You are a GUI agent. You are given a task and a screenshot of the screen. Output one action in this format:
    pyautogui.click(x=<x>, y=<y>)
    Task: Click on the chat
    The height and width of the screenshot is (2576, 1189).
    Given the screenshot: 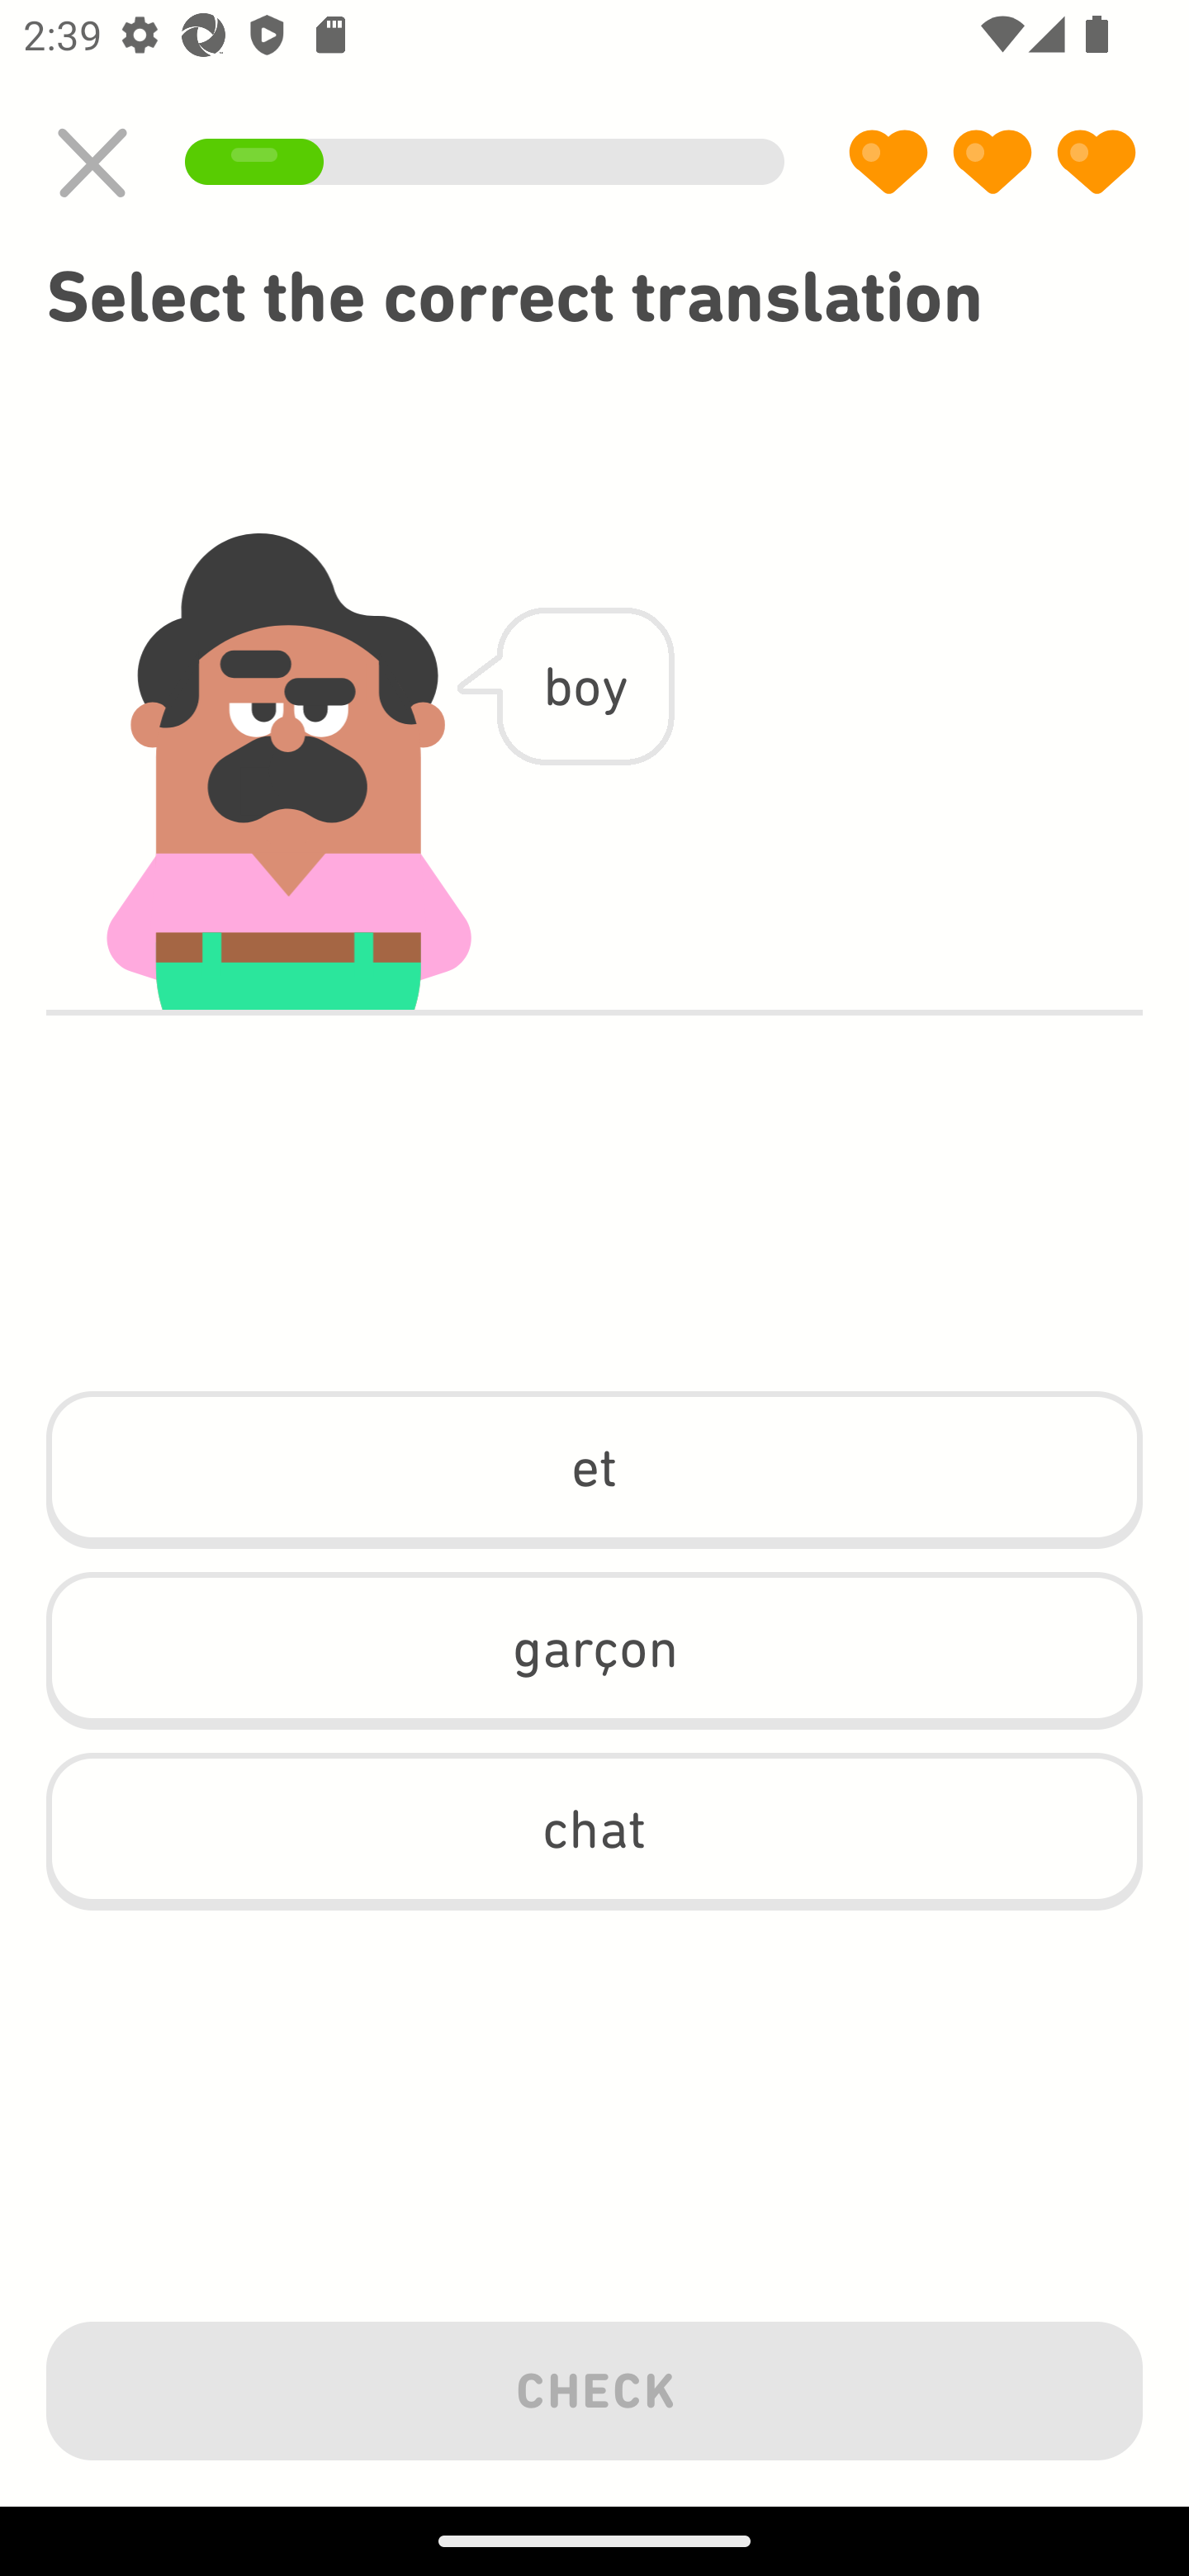 What is the action you would take?
    pyautogui.click(x=594, y=1831)
    